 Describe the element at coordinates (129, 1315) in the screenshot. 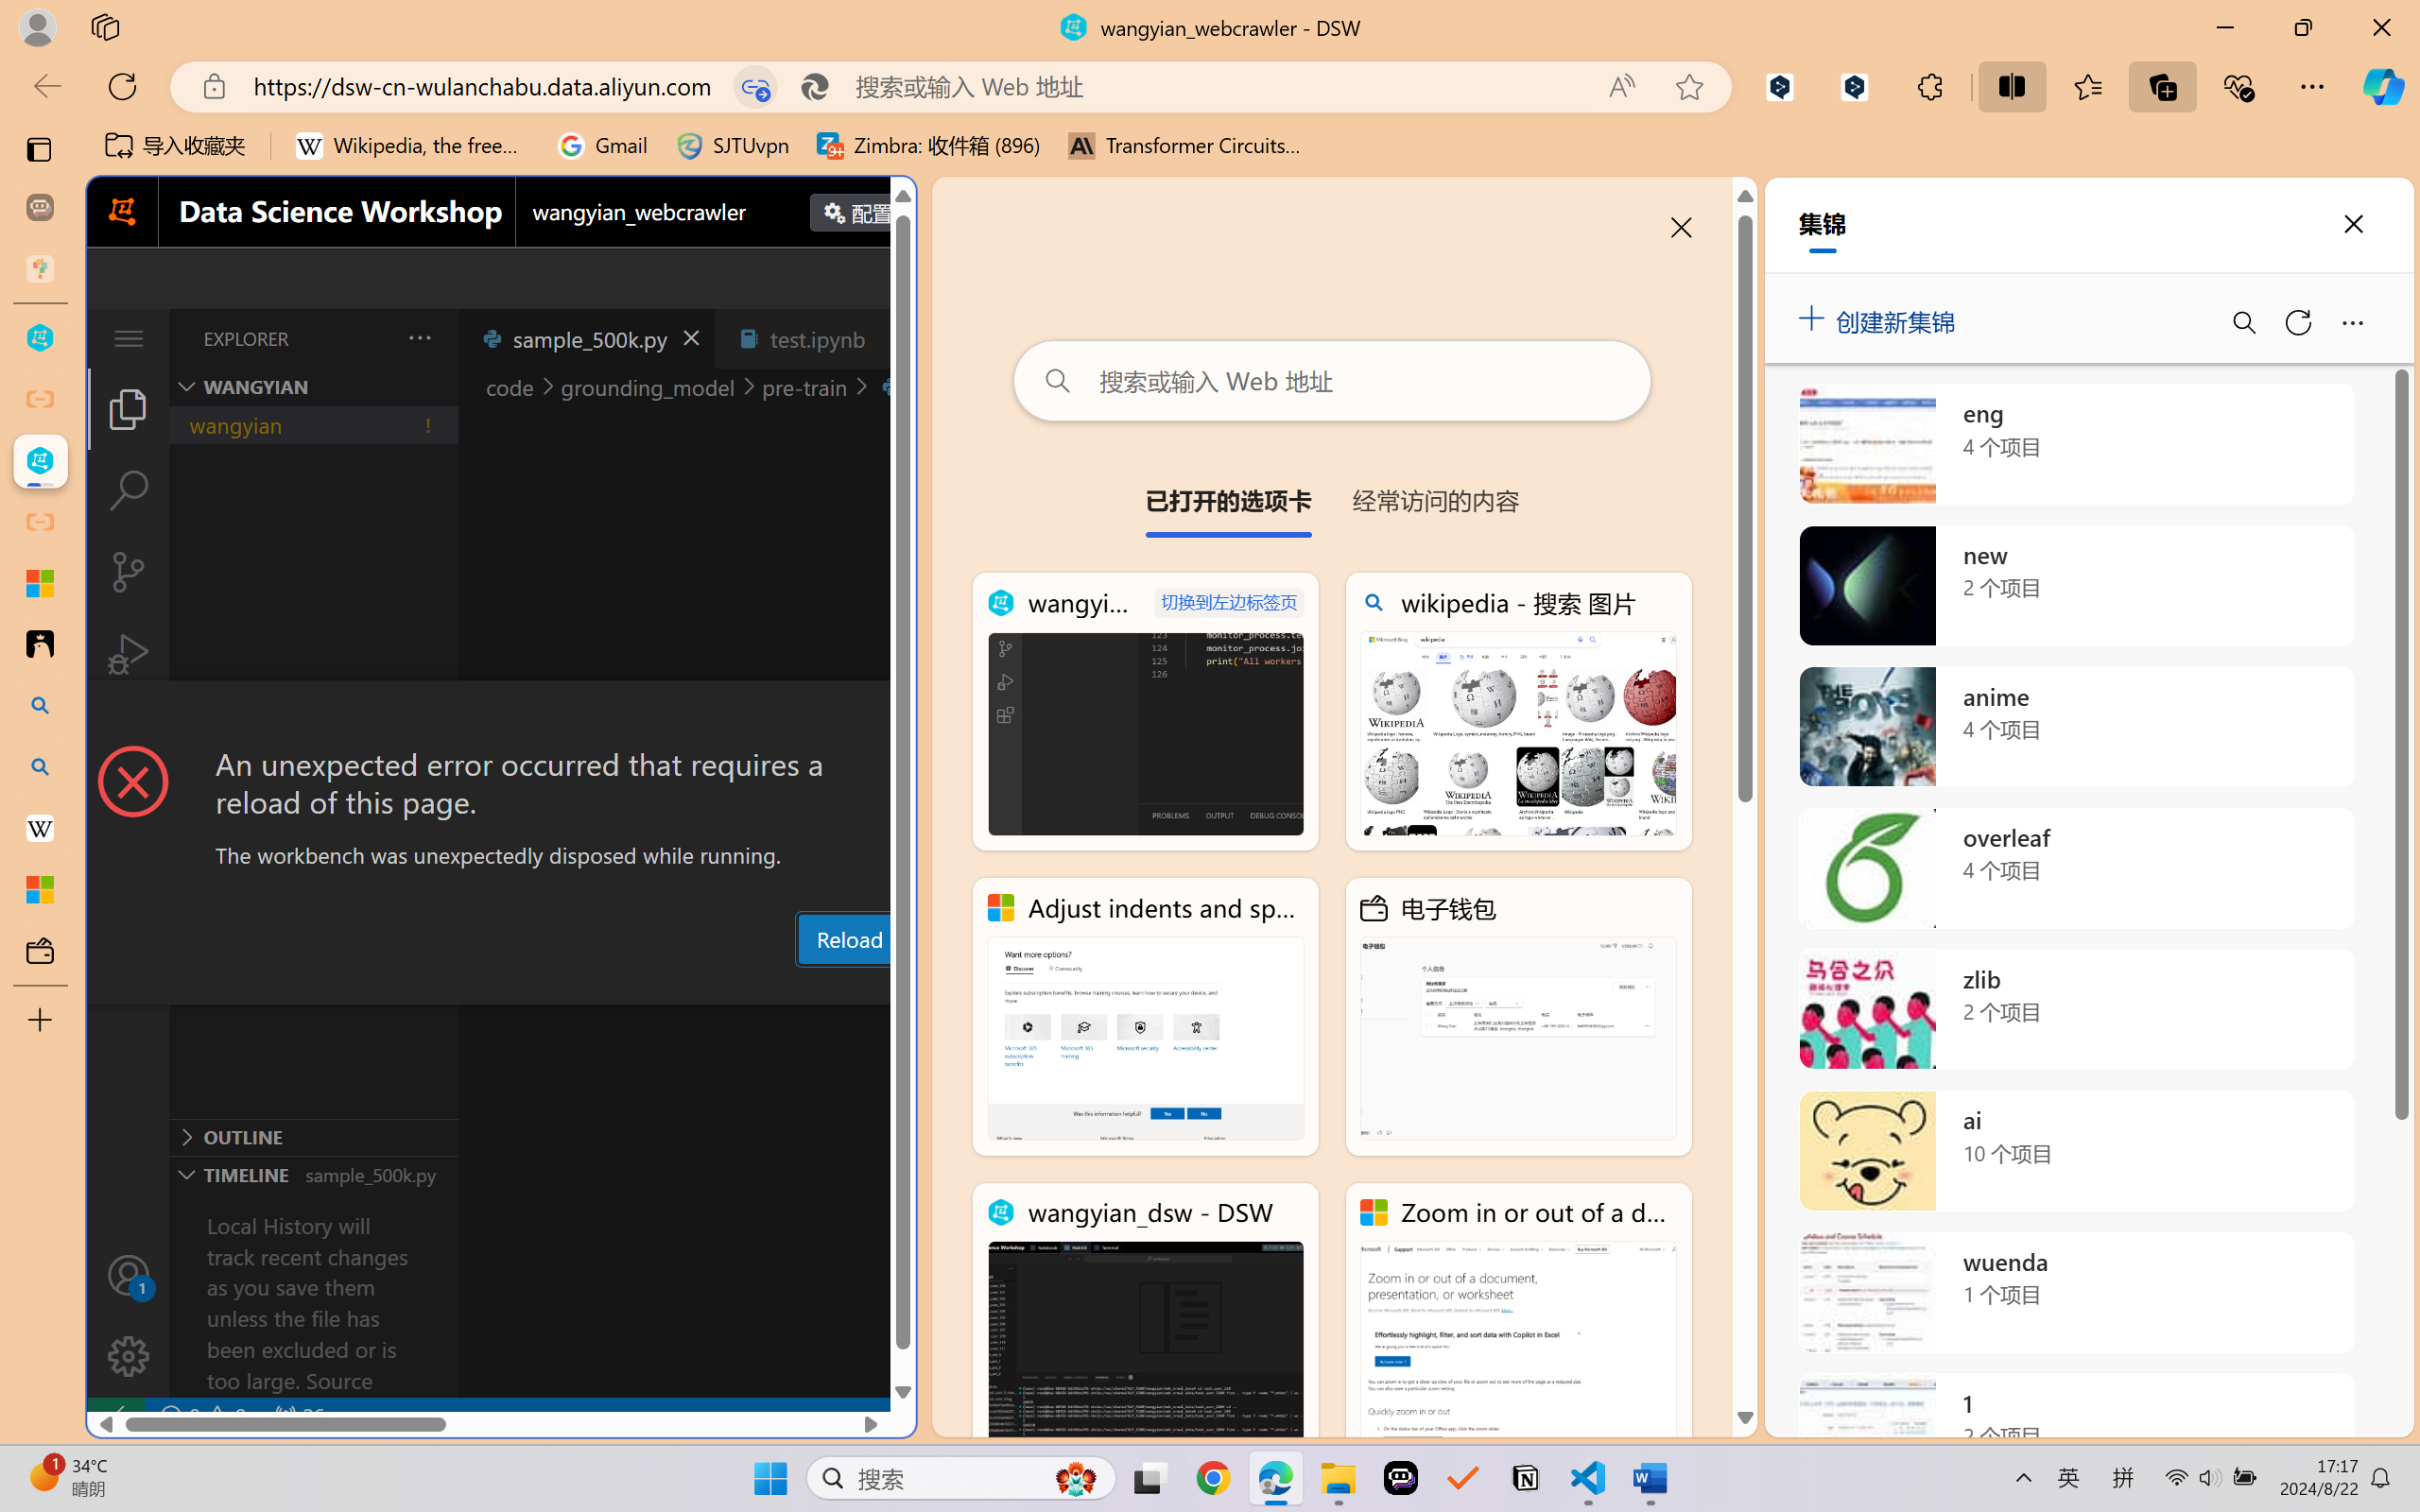

I see `Manage` at that location.